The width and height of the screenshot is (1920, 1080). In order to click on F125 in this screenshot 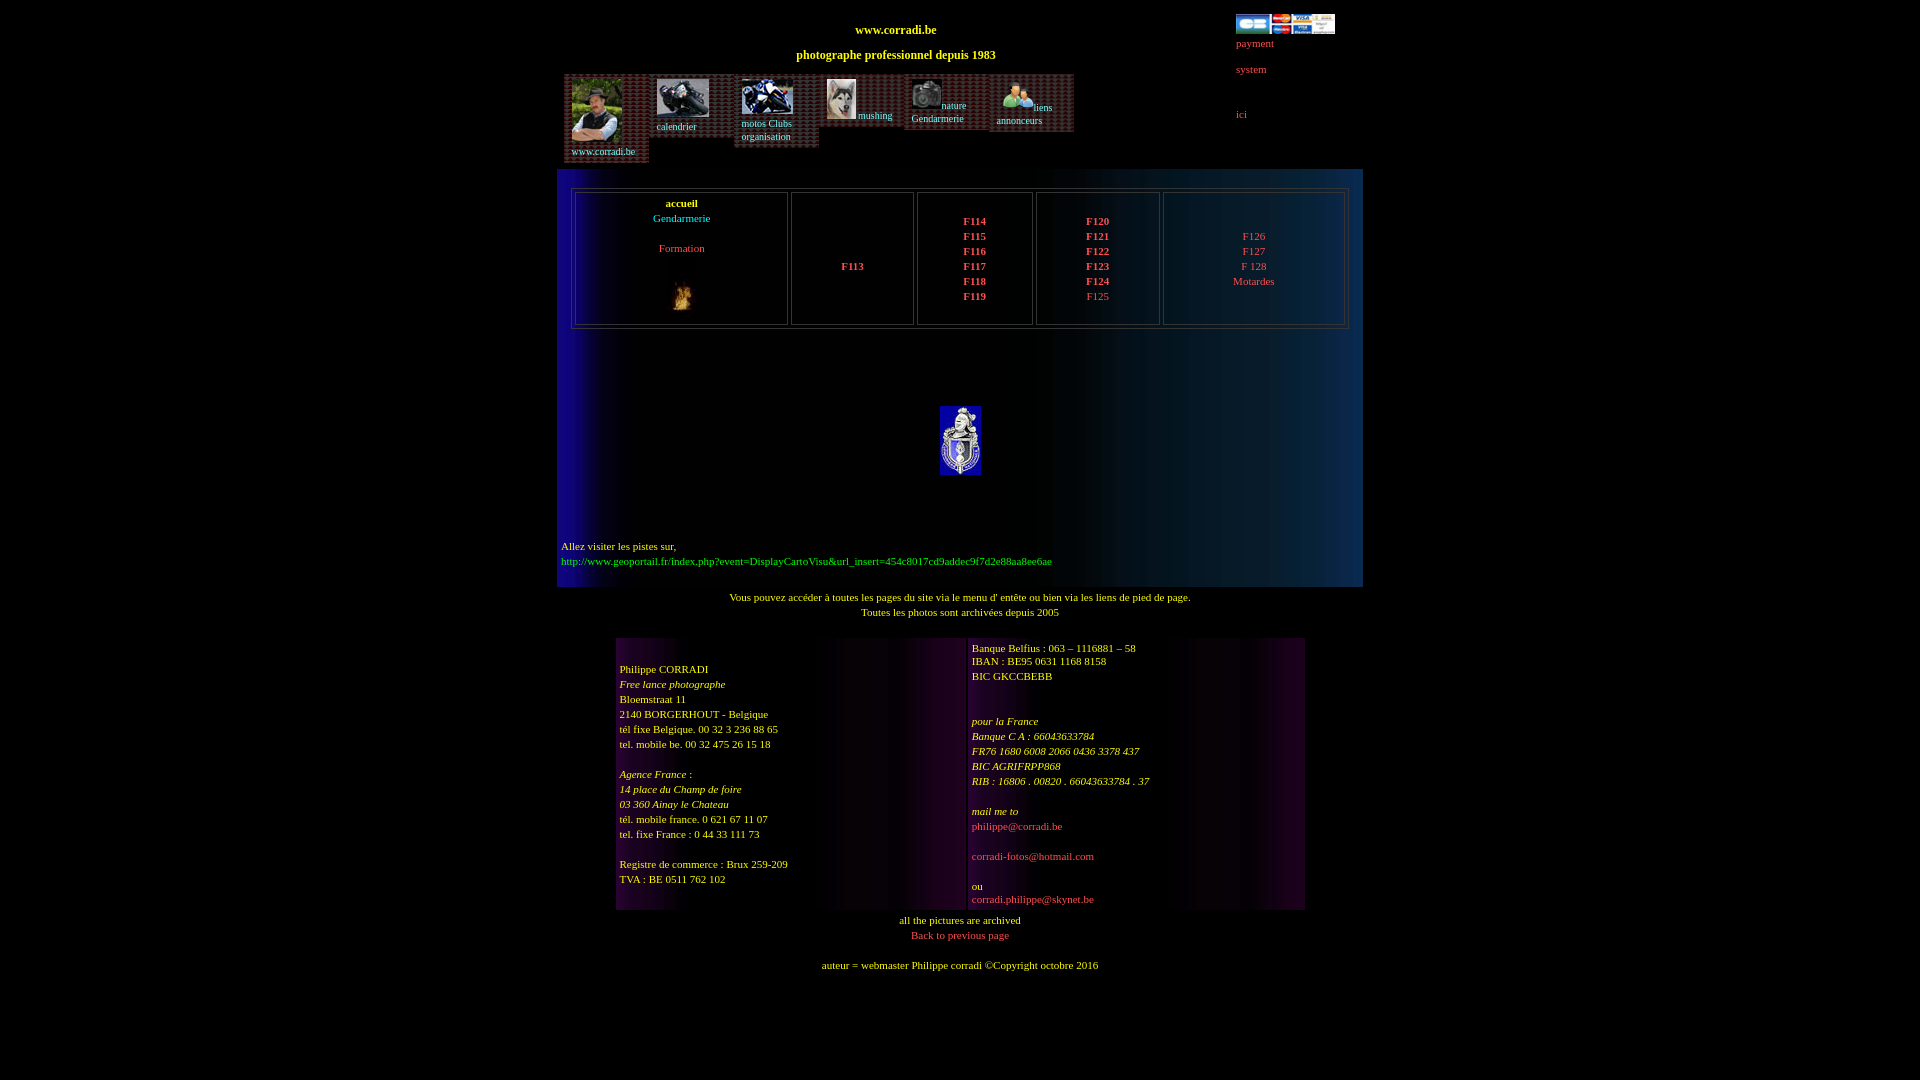, I will do `click(1098, 296)`.